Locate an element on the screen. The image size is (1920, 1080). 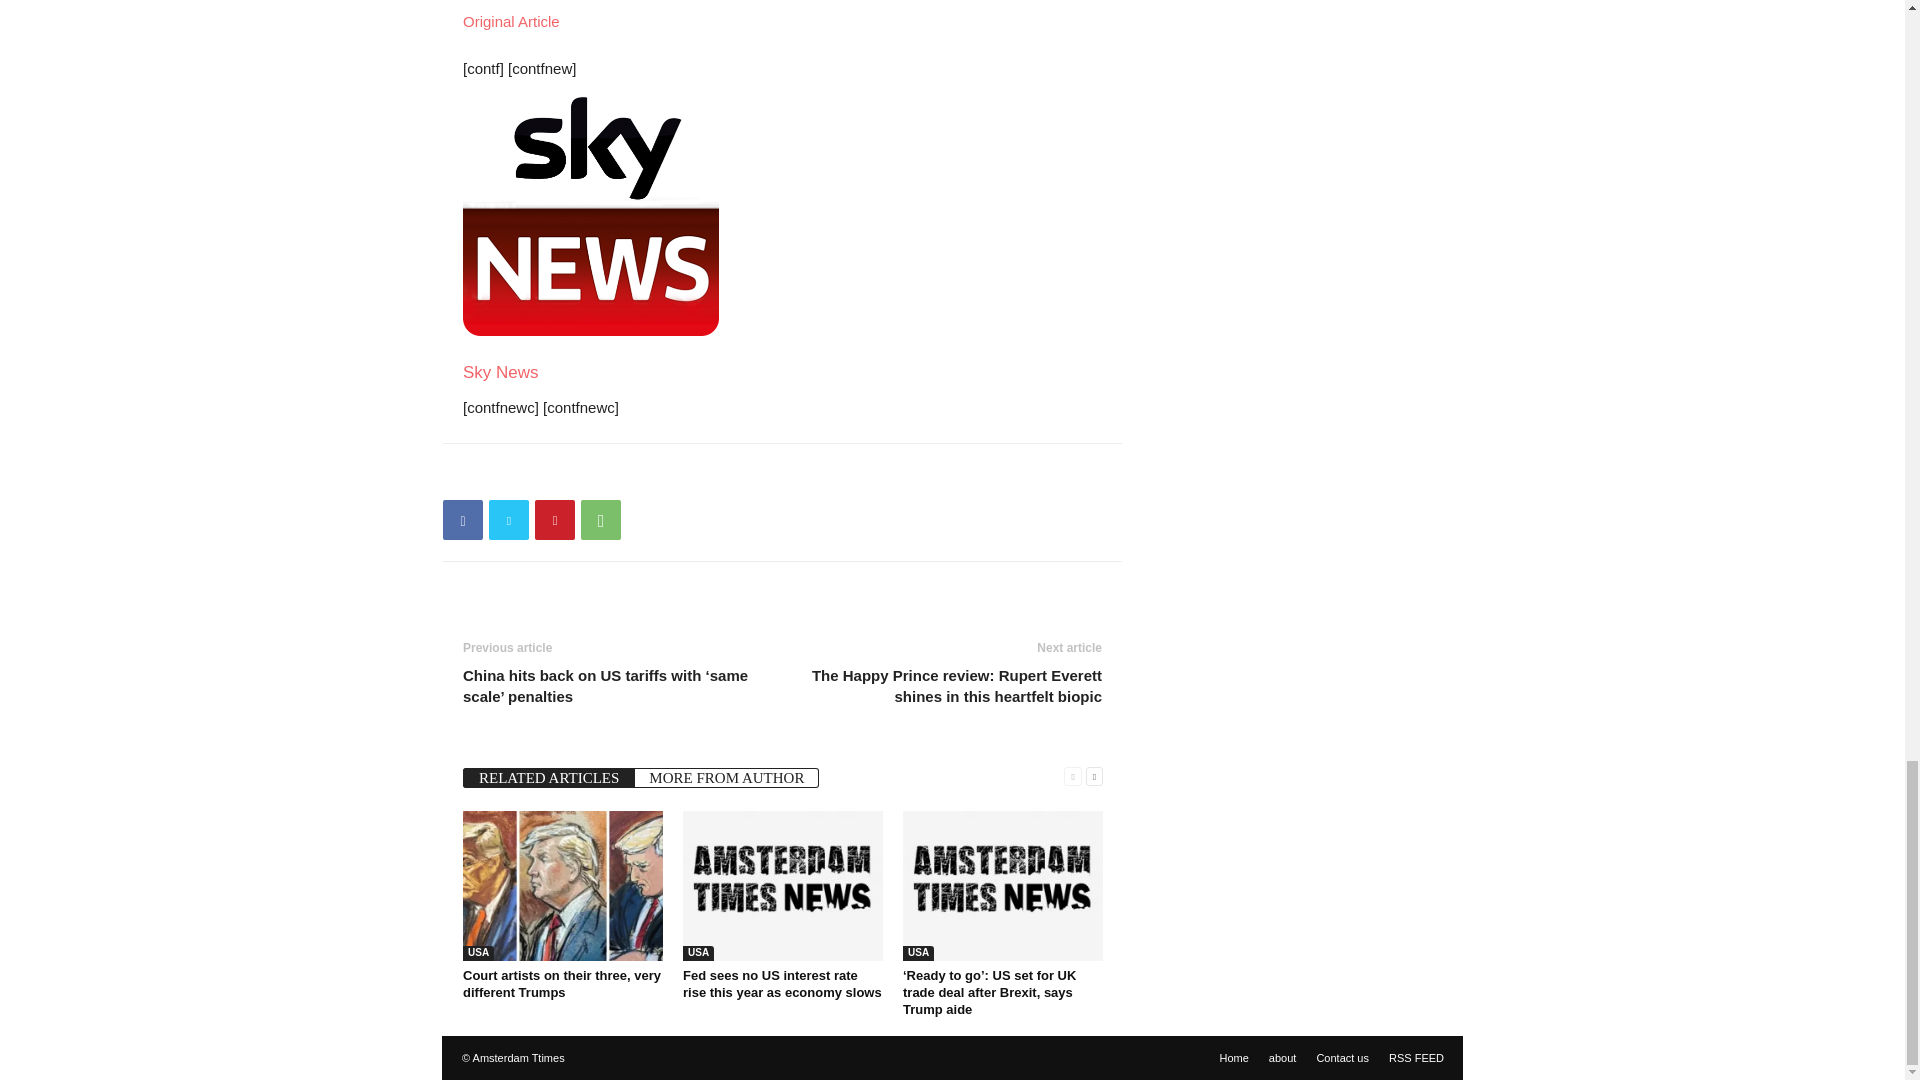
WhatsApp is located at coordinates (600, 520).